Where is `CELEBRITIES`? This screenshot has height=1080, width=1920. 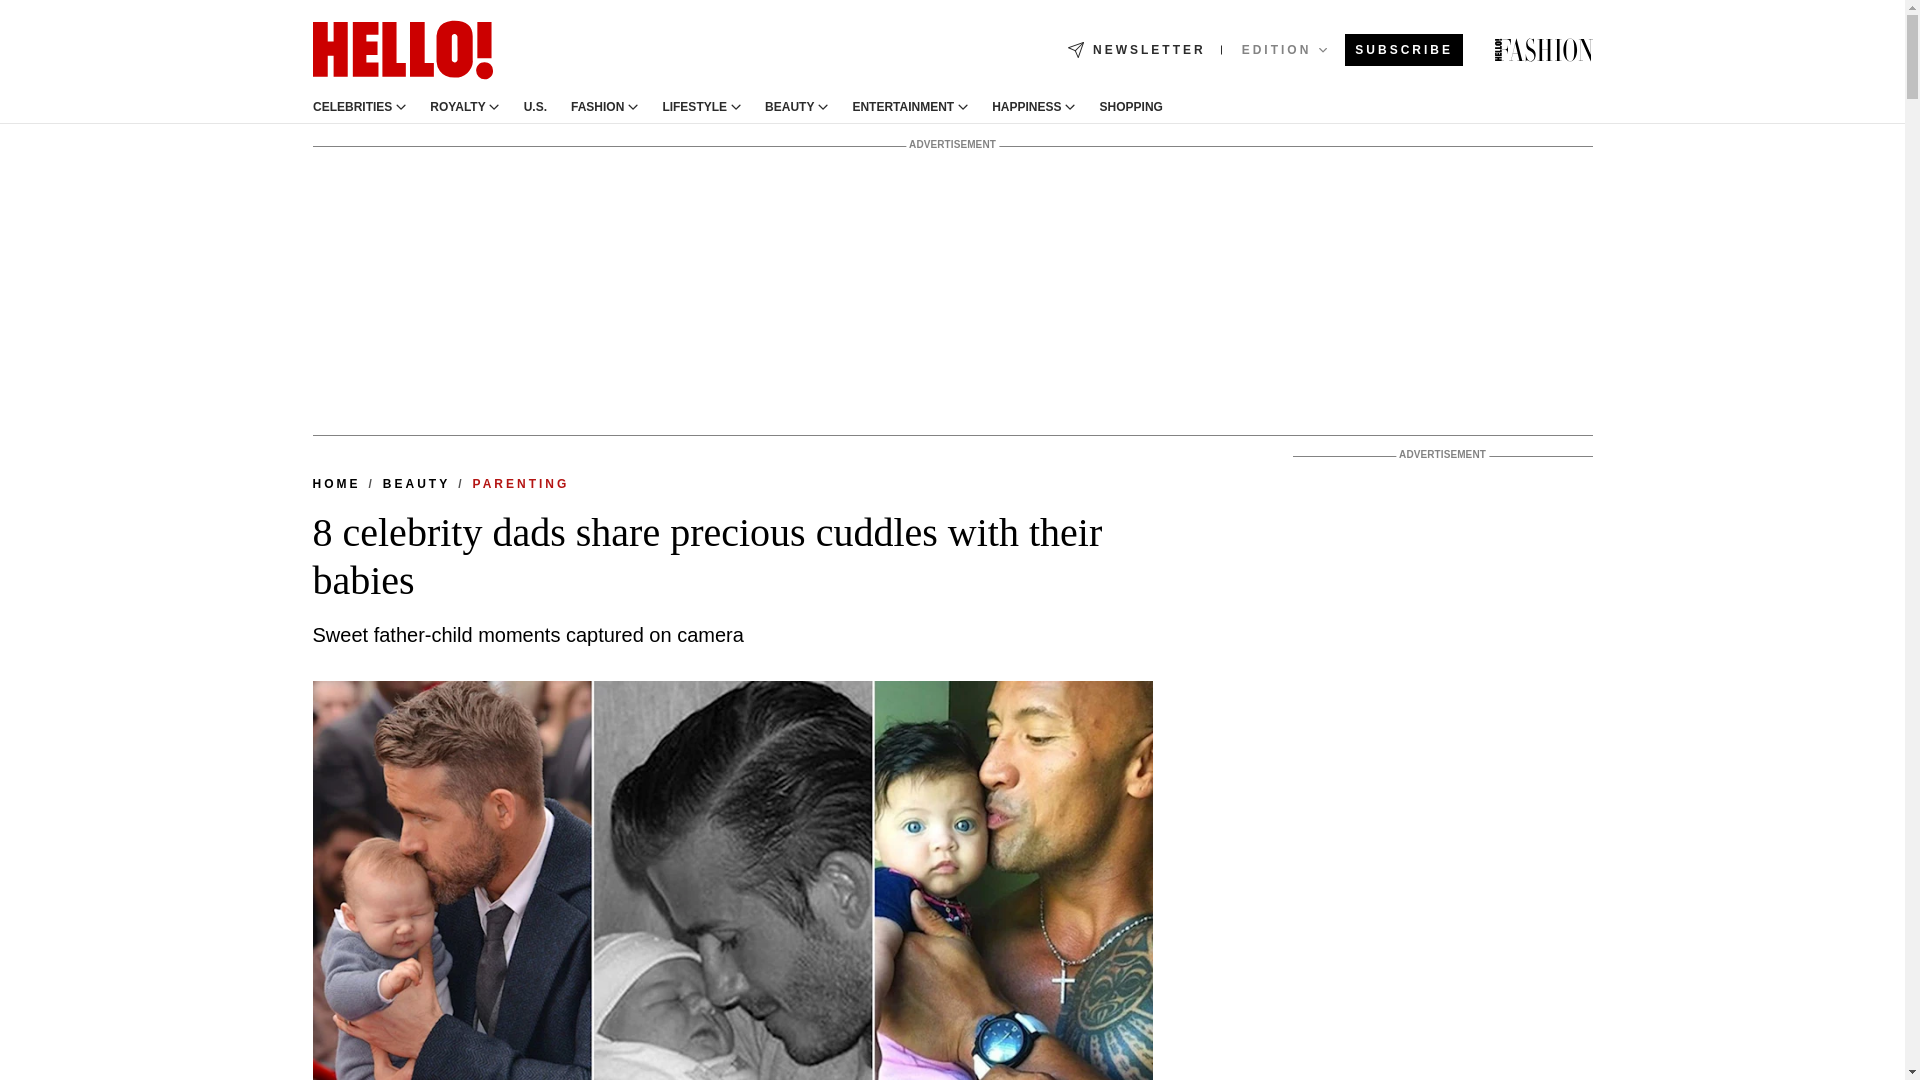
CELEBRITIES is located at coordinates (351, 107).